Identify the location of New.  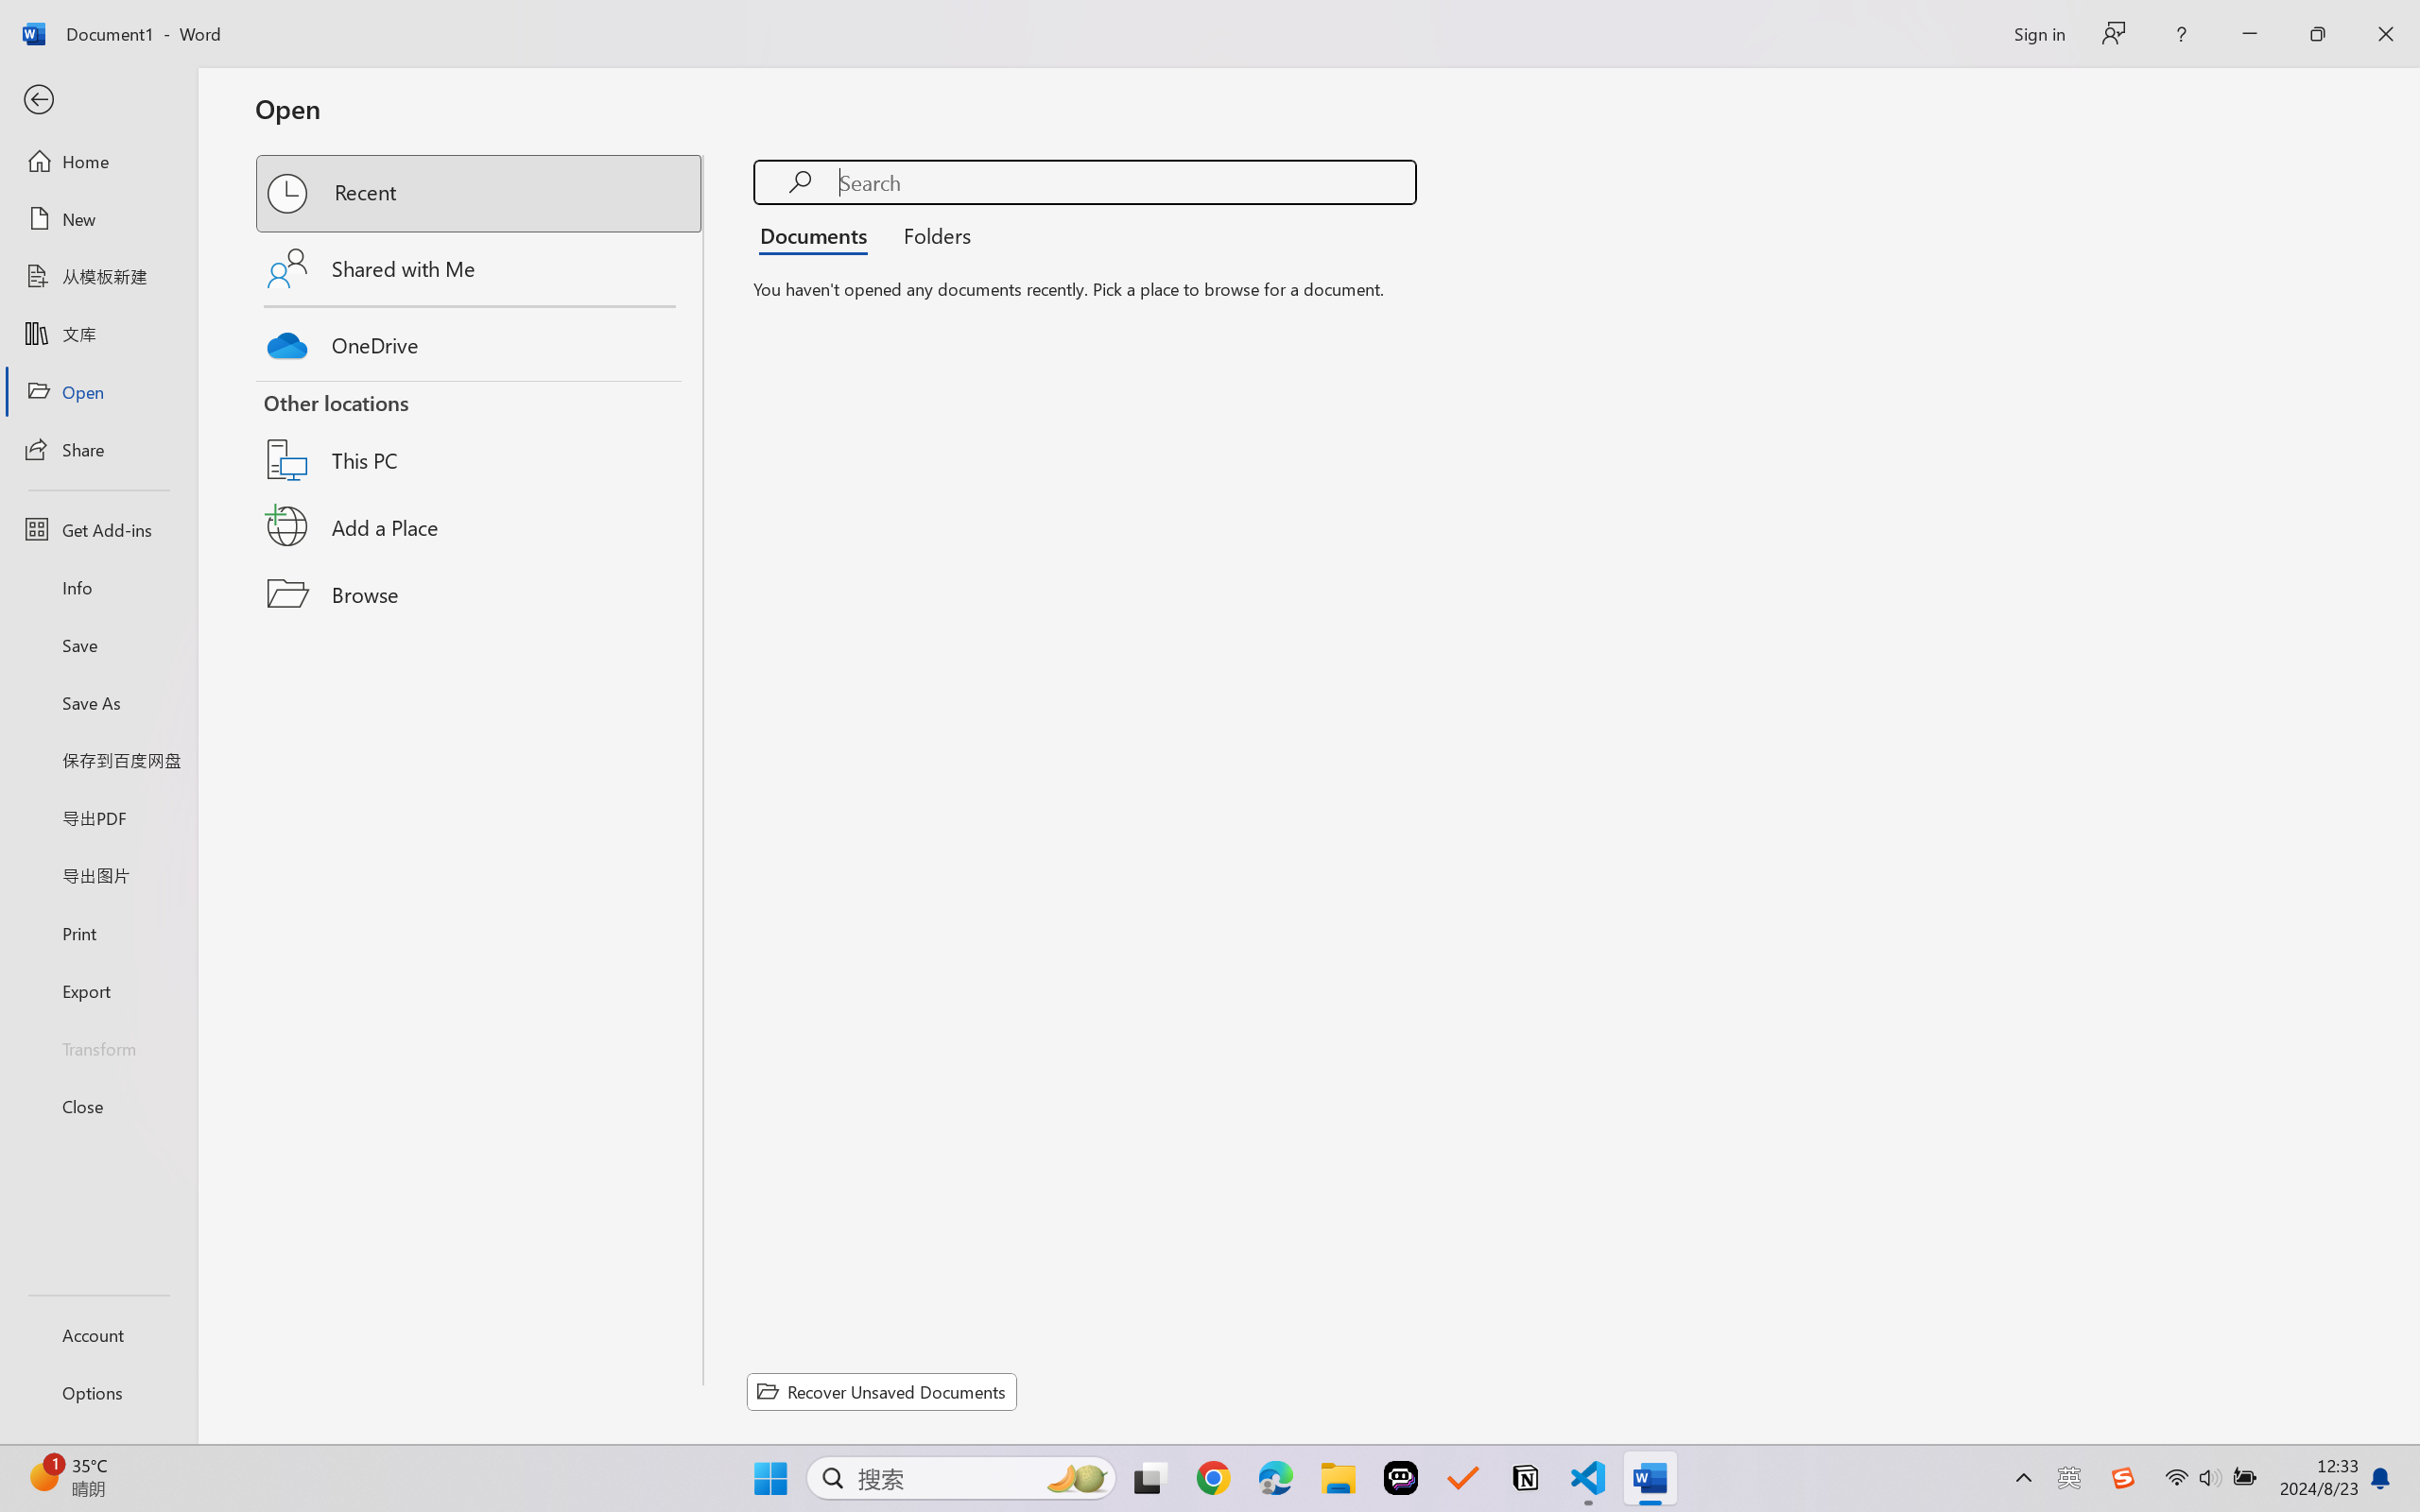
(98, 219).